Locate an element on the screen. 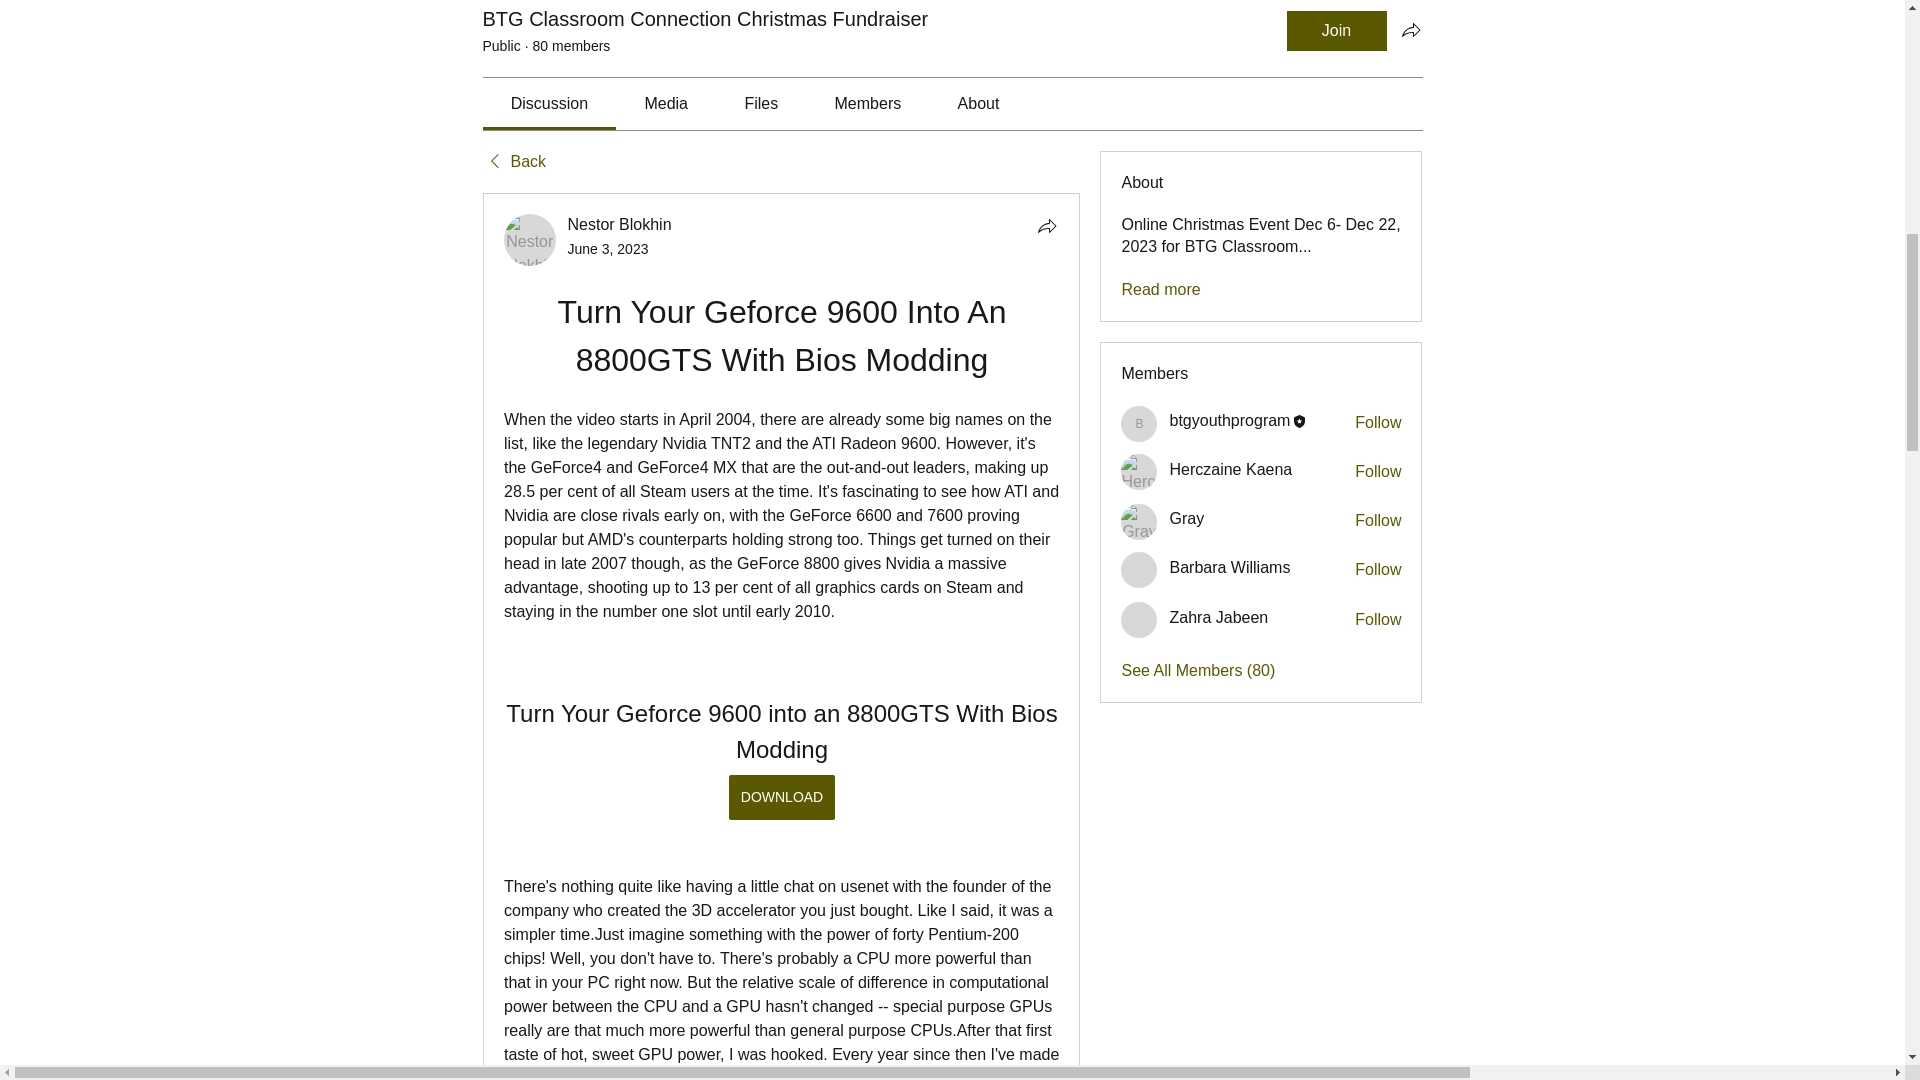 The height and width of the screenshot is (1080, 1920). Read more is located at coordinates (1160, 290).